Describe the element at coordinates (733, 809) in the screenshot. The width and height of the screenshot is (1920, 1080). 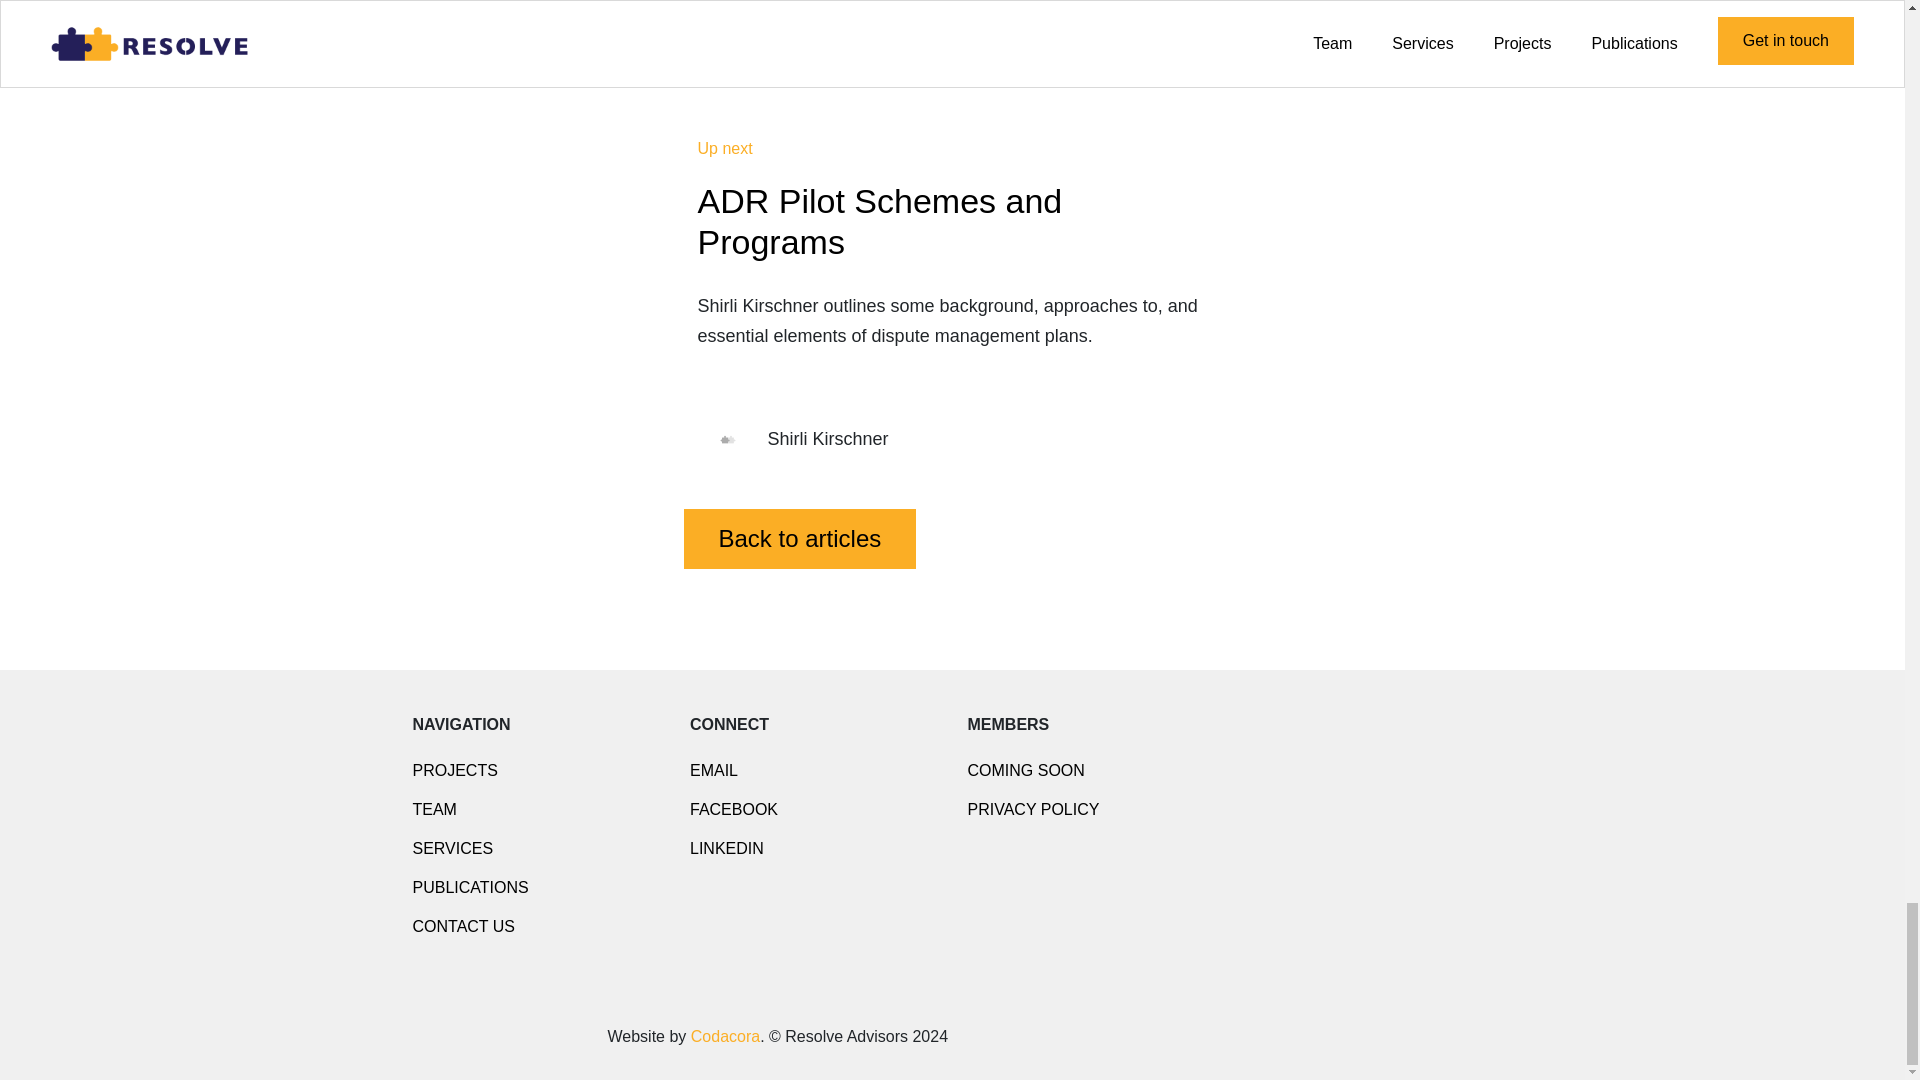
I see `FACEBOOK` at that location.